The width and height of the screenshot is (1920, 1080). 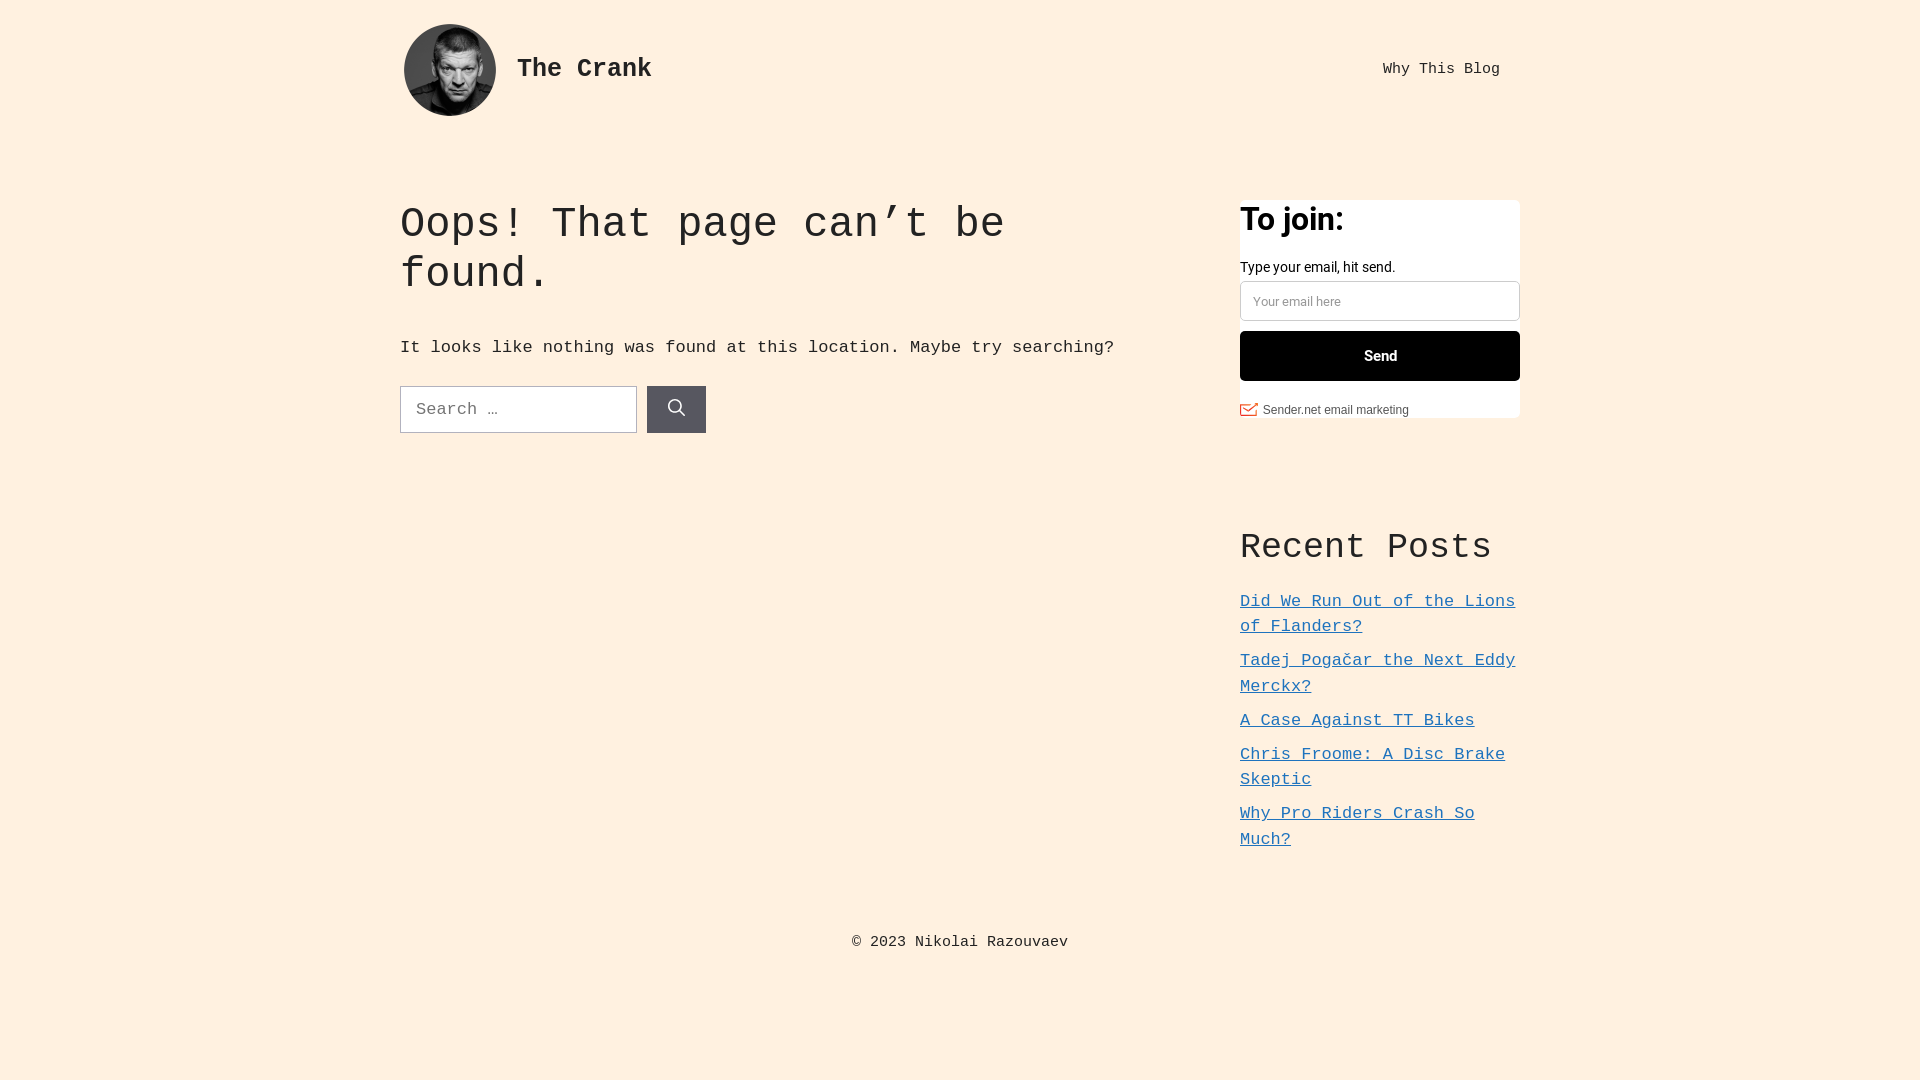 What do you see at coordinates (1358, 826) in the screenshot?
I see `Why Pro Riders Crash So Much?` at bounding box center [1358, 826].